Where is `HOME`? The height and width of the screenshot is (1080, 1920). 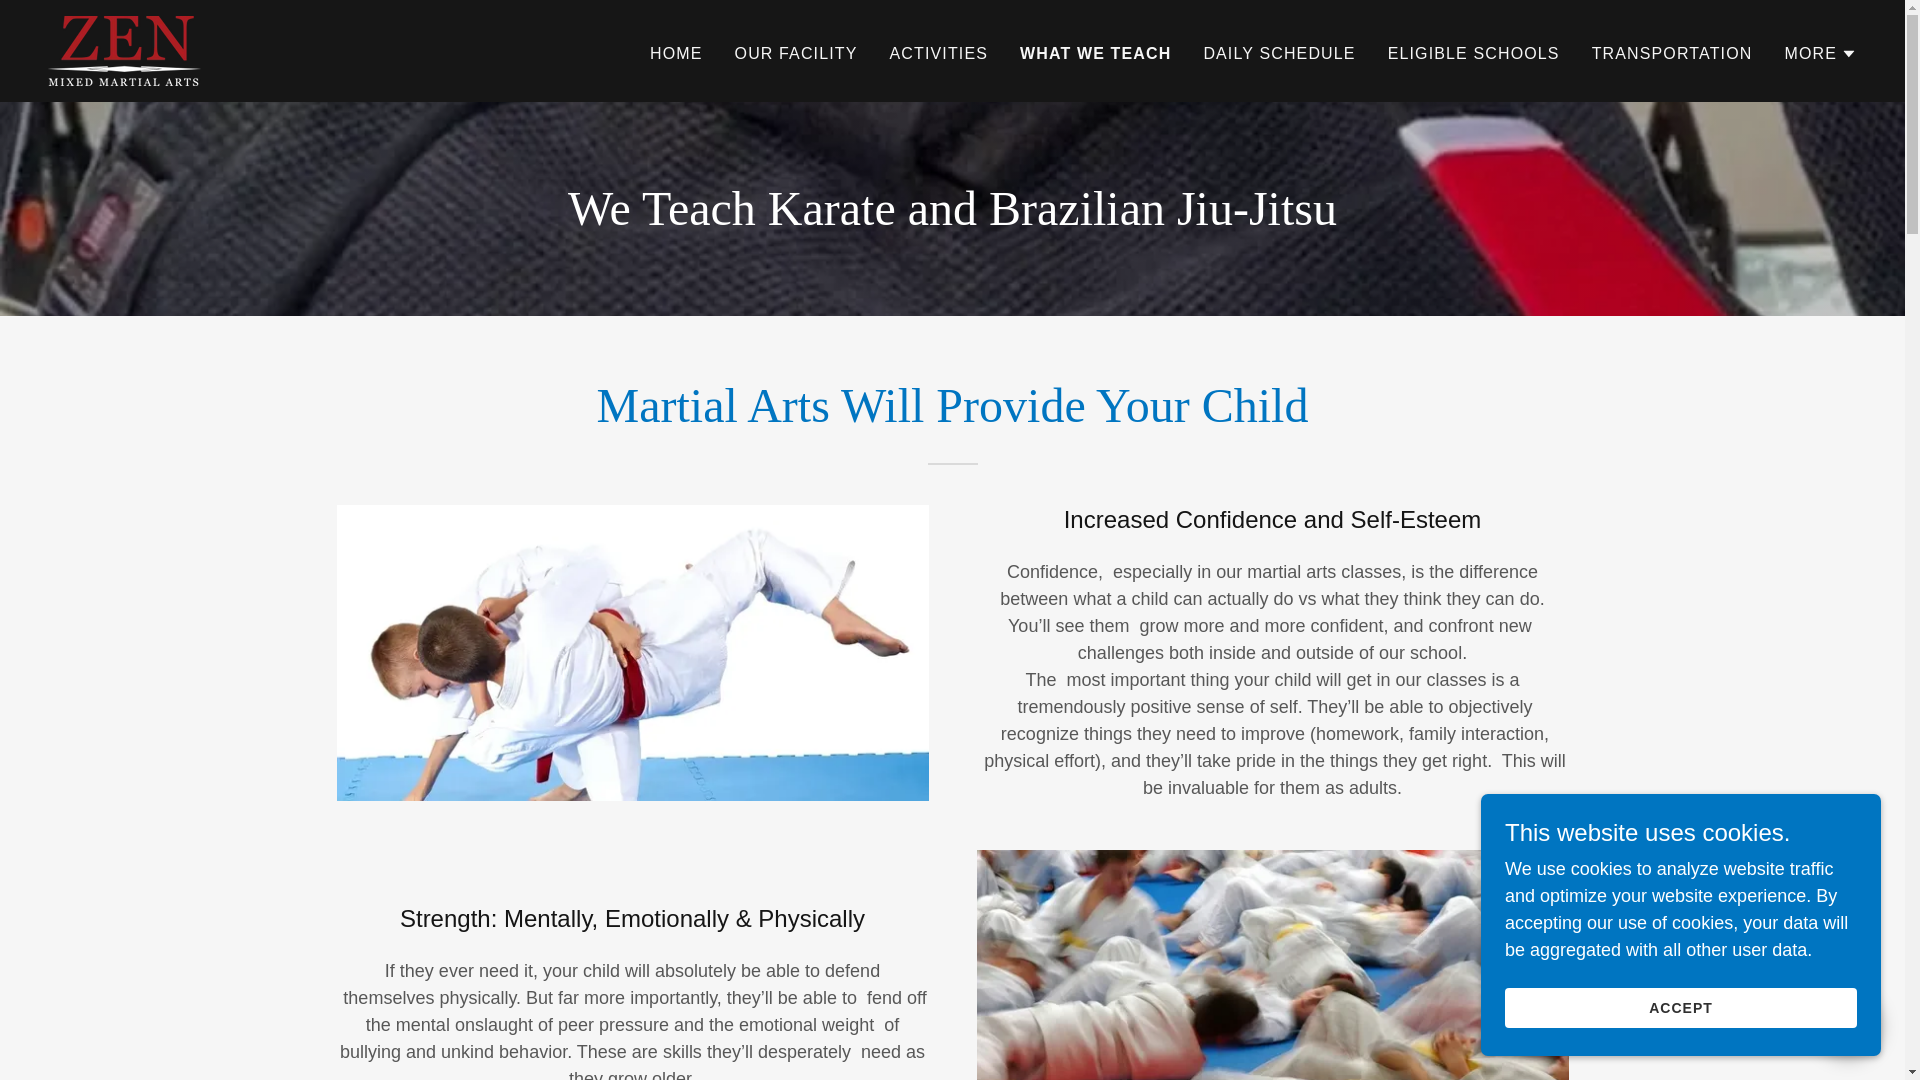
HOME is located at coordinates (676, 54).